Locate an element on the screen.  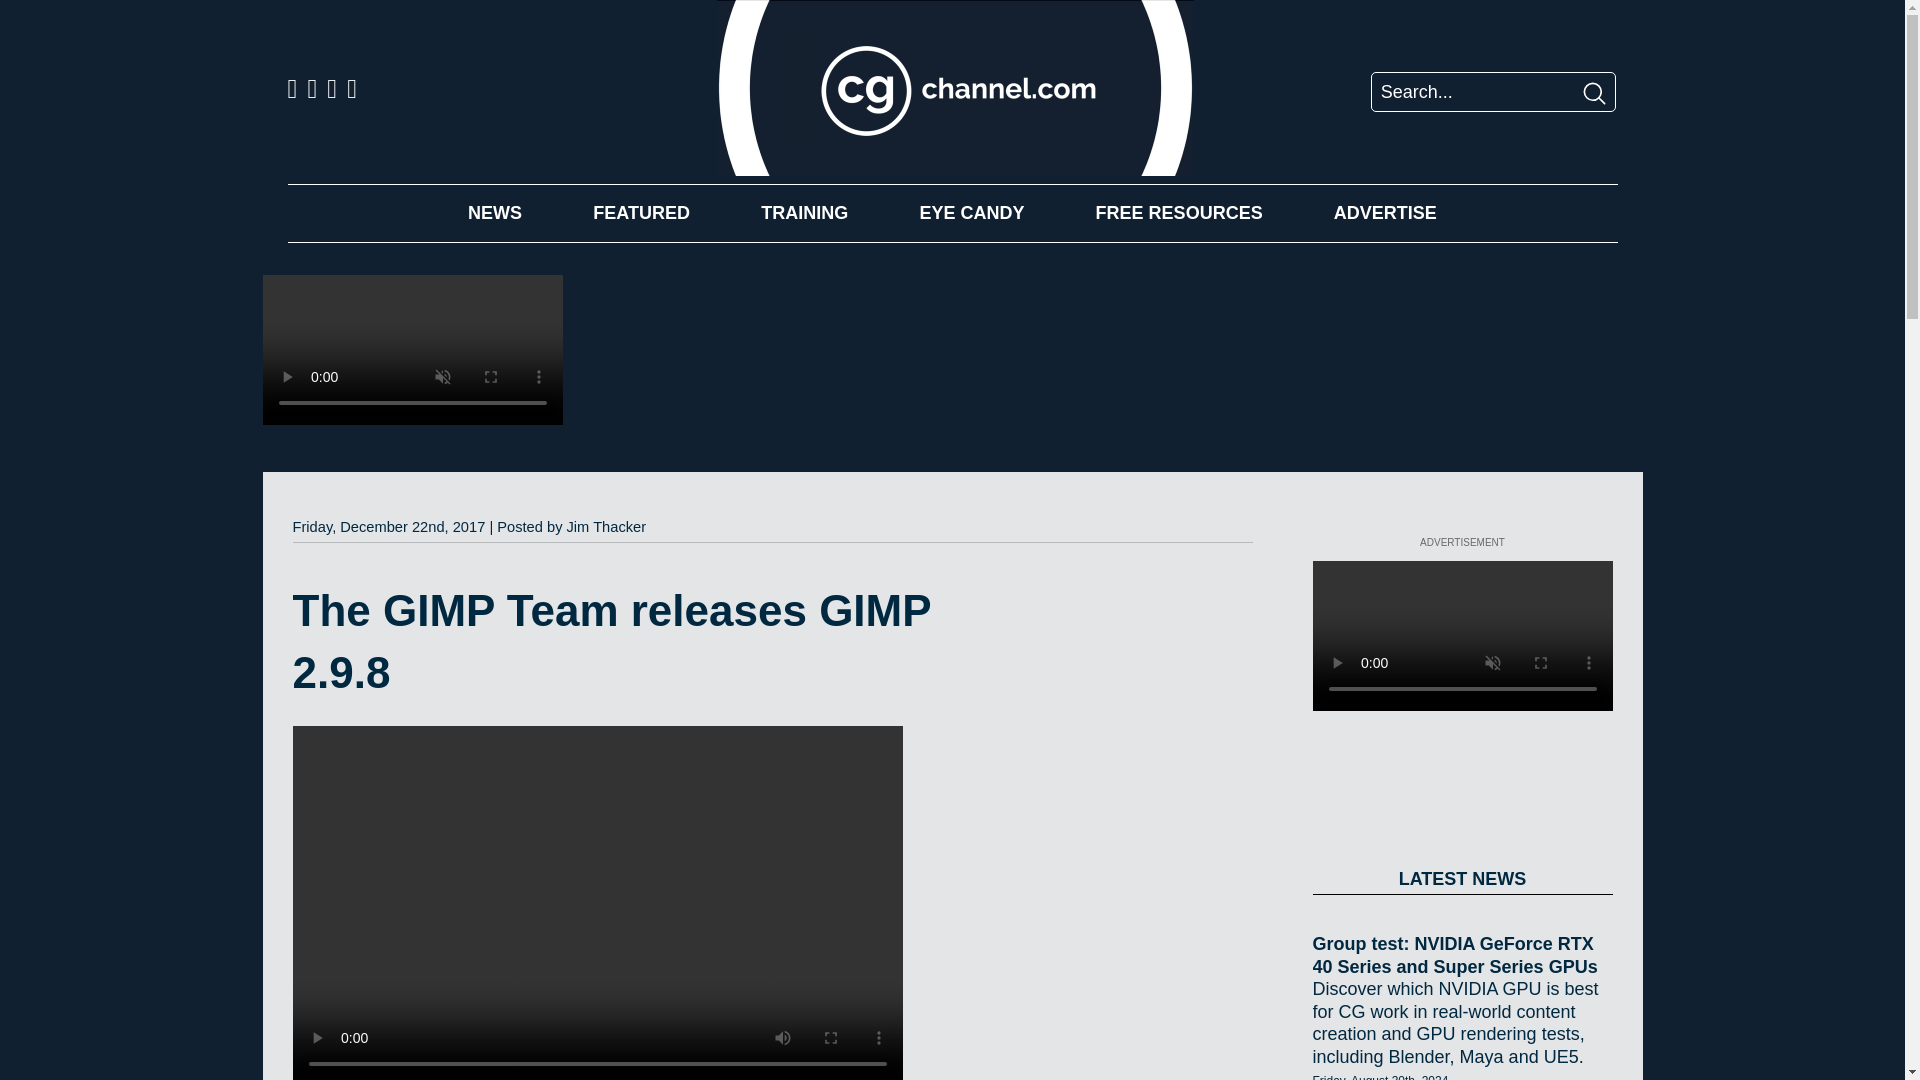
FREE RESOURCES is located at coordinates (1180, 212).